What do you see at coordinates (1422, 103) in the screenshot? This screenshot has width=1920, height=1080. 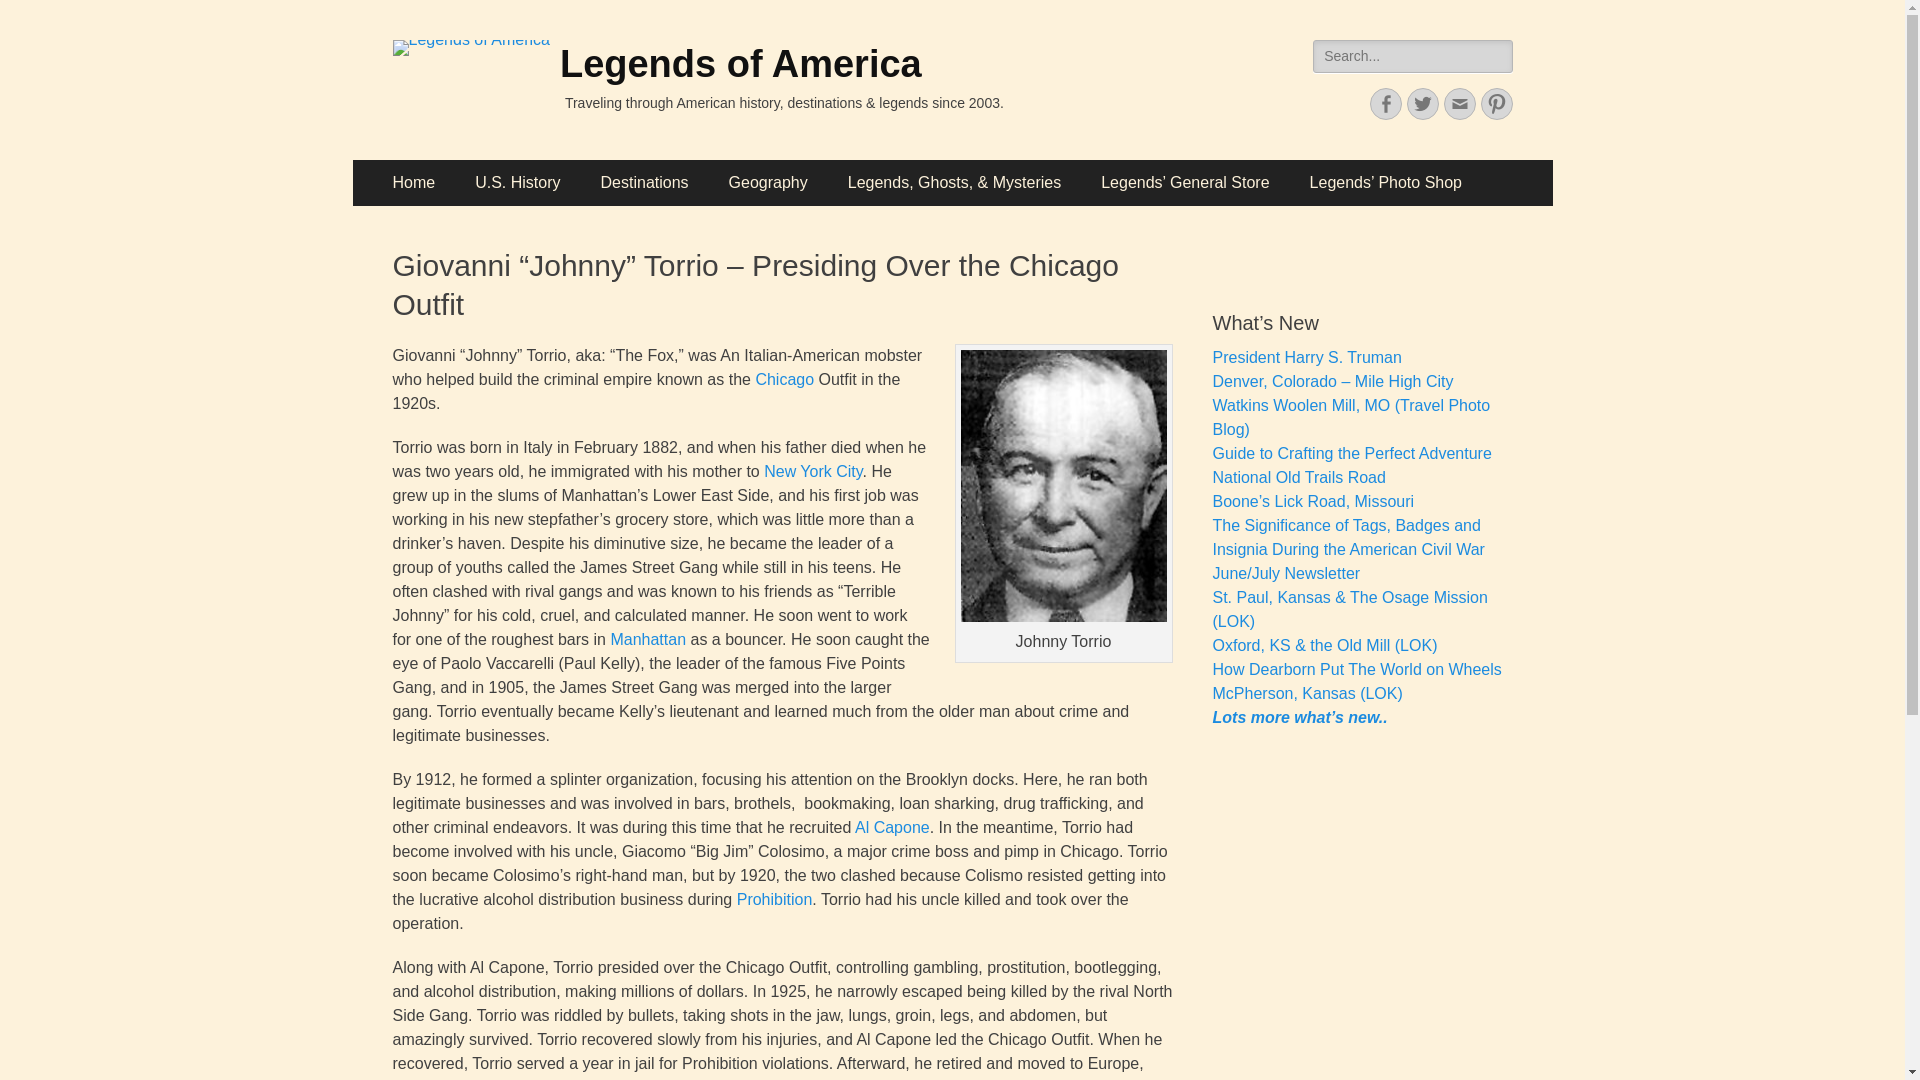 I see `Twitter` at bounding box center [1422, 103].